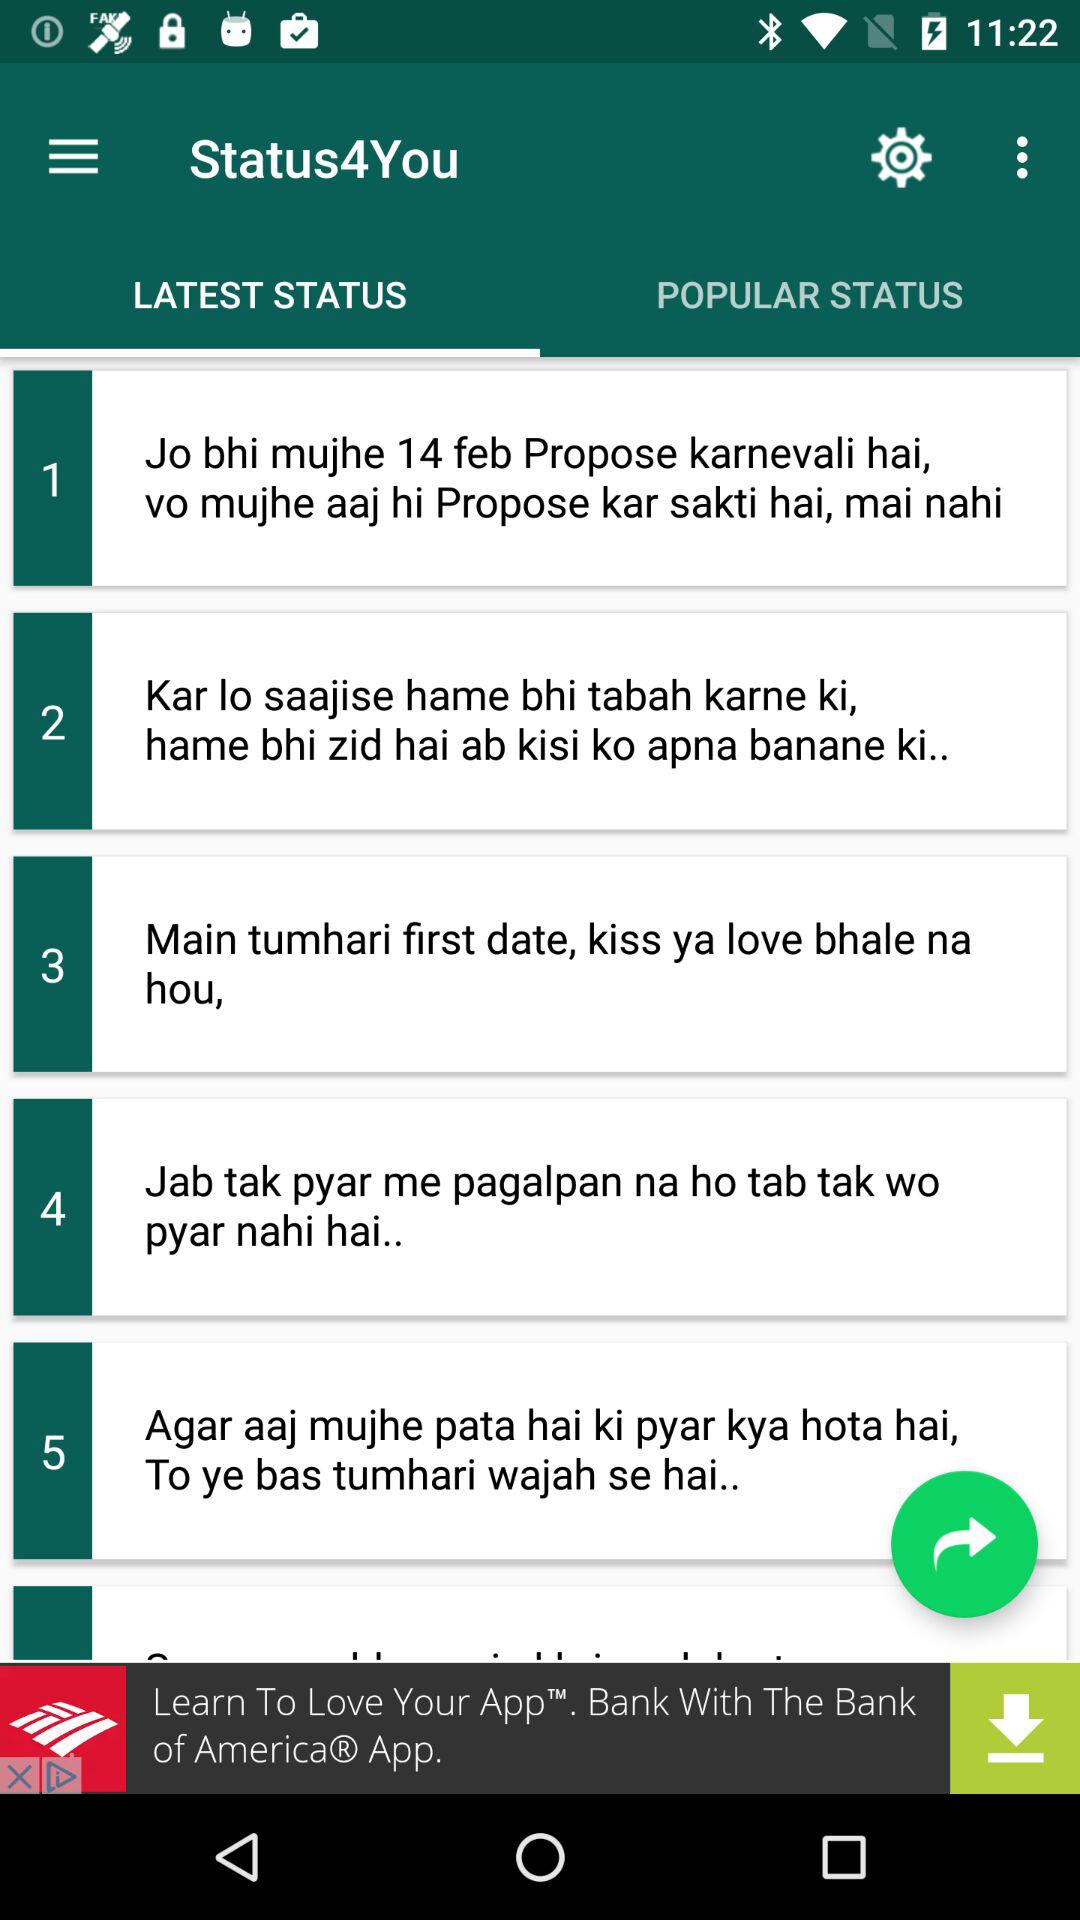 This screenshot has width=1080, height=1920. What do you see at coordinates (540, 1728) in the screenshot?
I see `sahar the app` at bounding box center [540, 1728].